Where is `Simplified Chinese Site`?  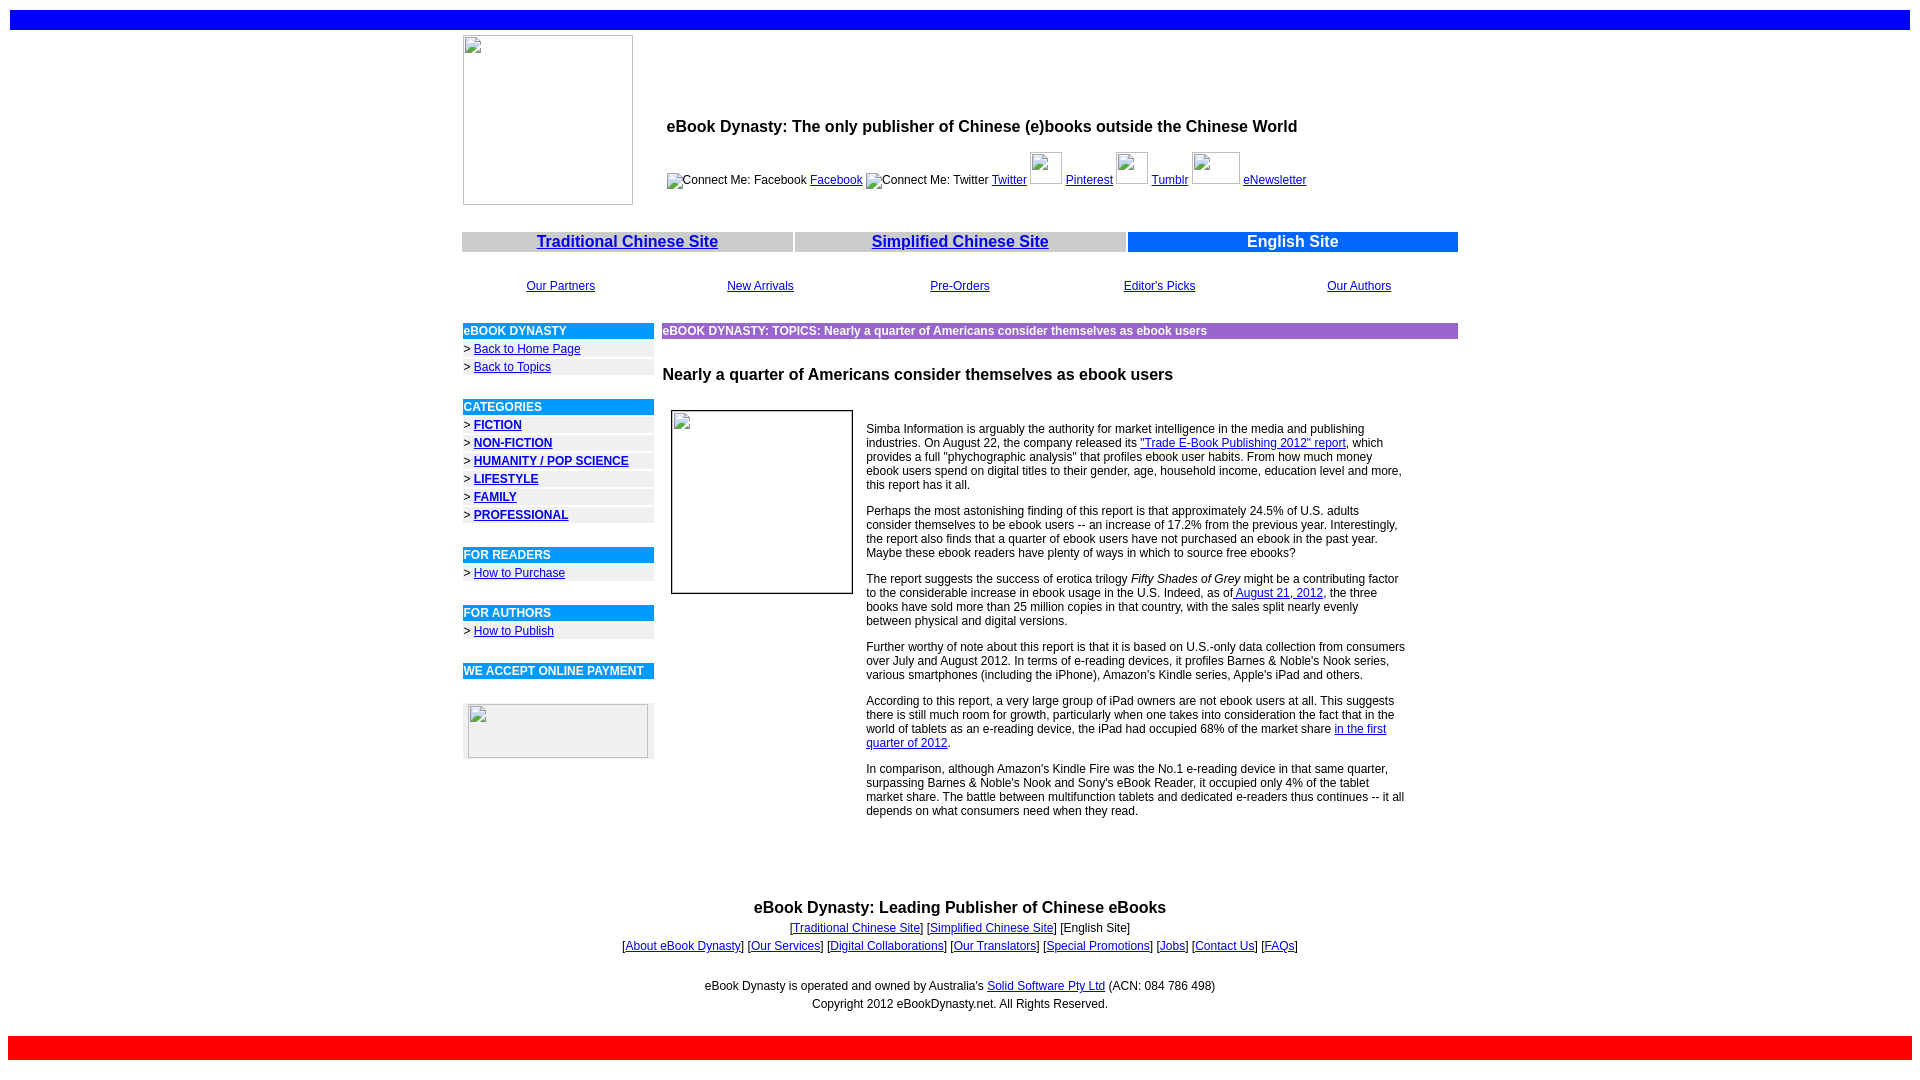
Simplified Chinese Site is located at coordinates (990, 928).